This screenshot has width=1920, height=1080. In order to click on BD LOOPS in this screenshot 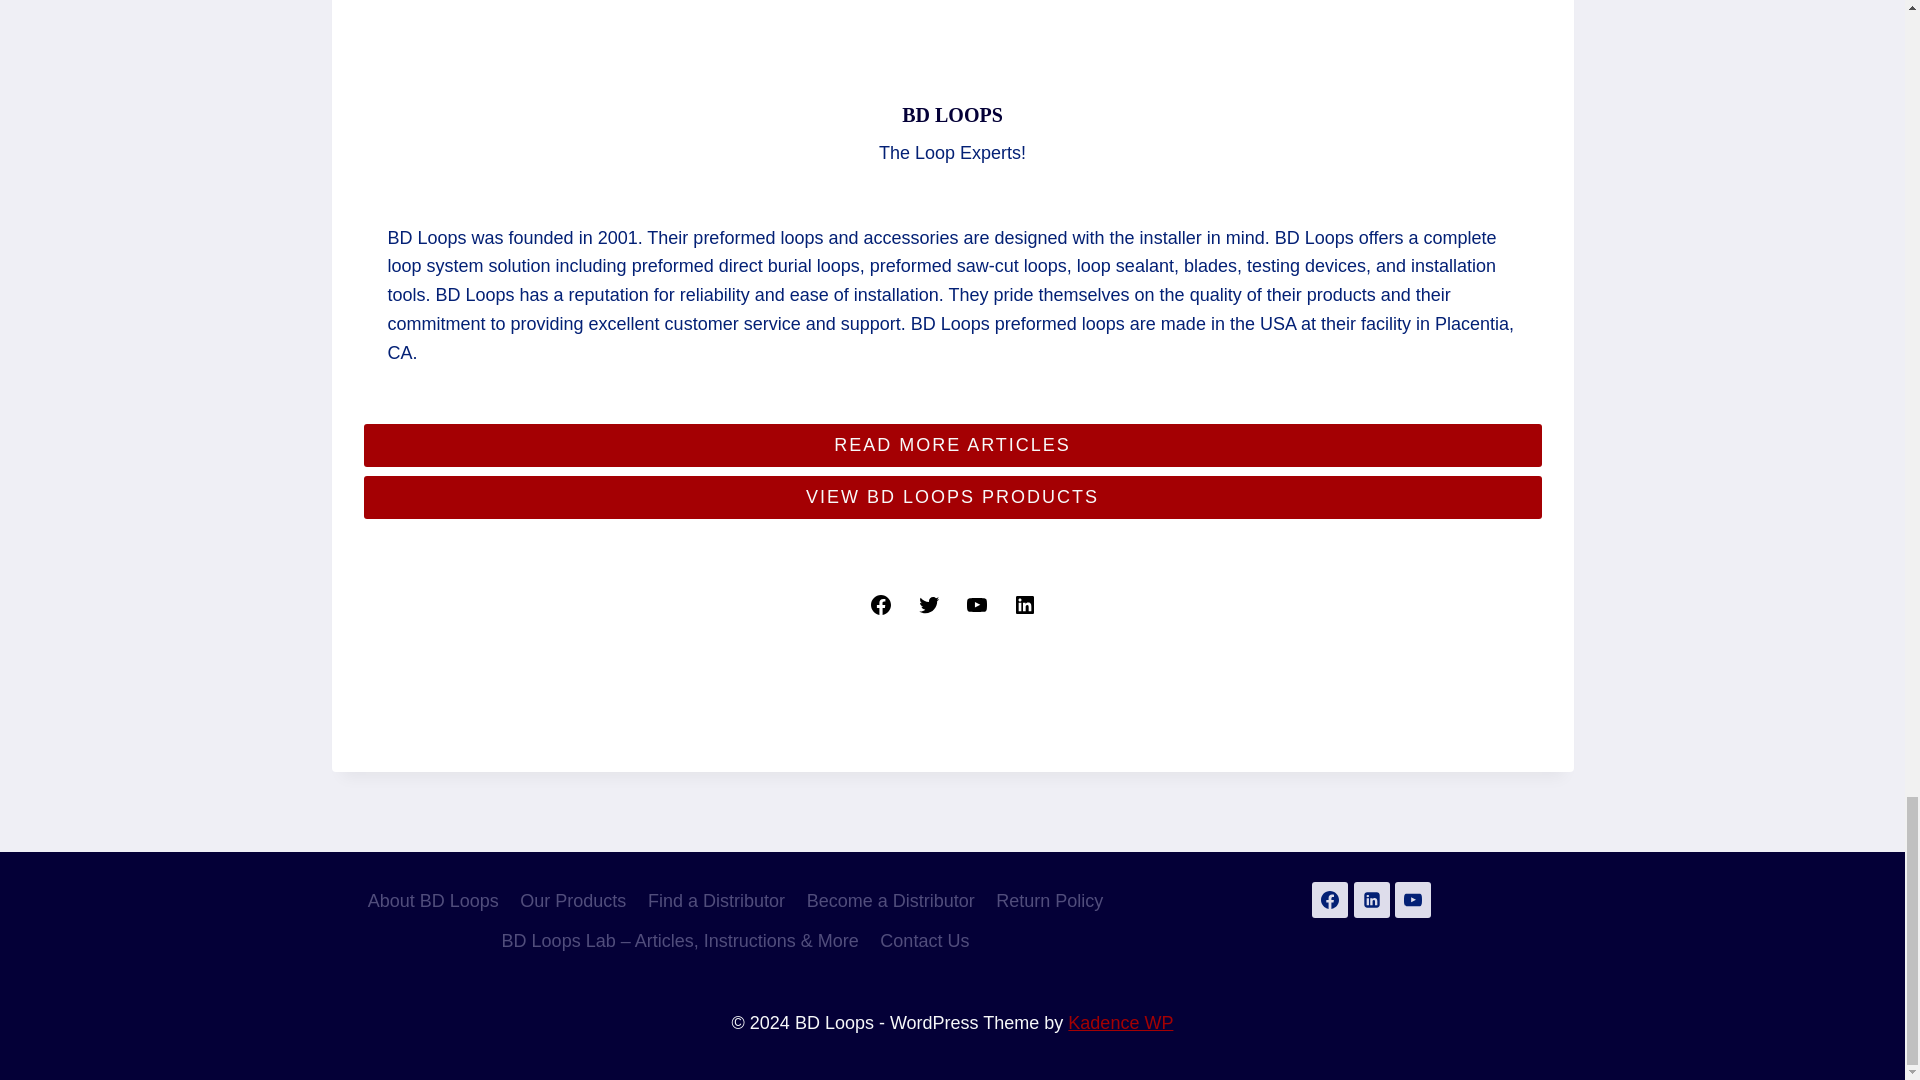, I will do `click(952, 114)`.